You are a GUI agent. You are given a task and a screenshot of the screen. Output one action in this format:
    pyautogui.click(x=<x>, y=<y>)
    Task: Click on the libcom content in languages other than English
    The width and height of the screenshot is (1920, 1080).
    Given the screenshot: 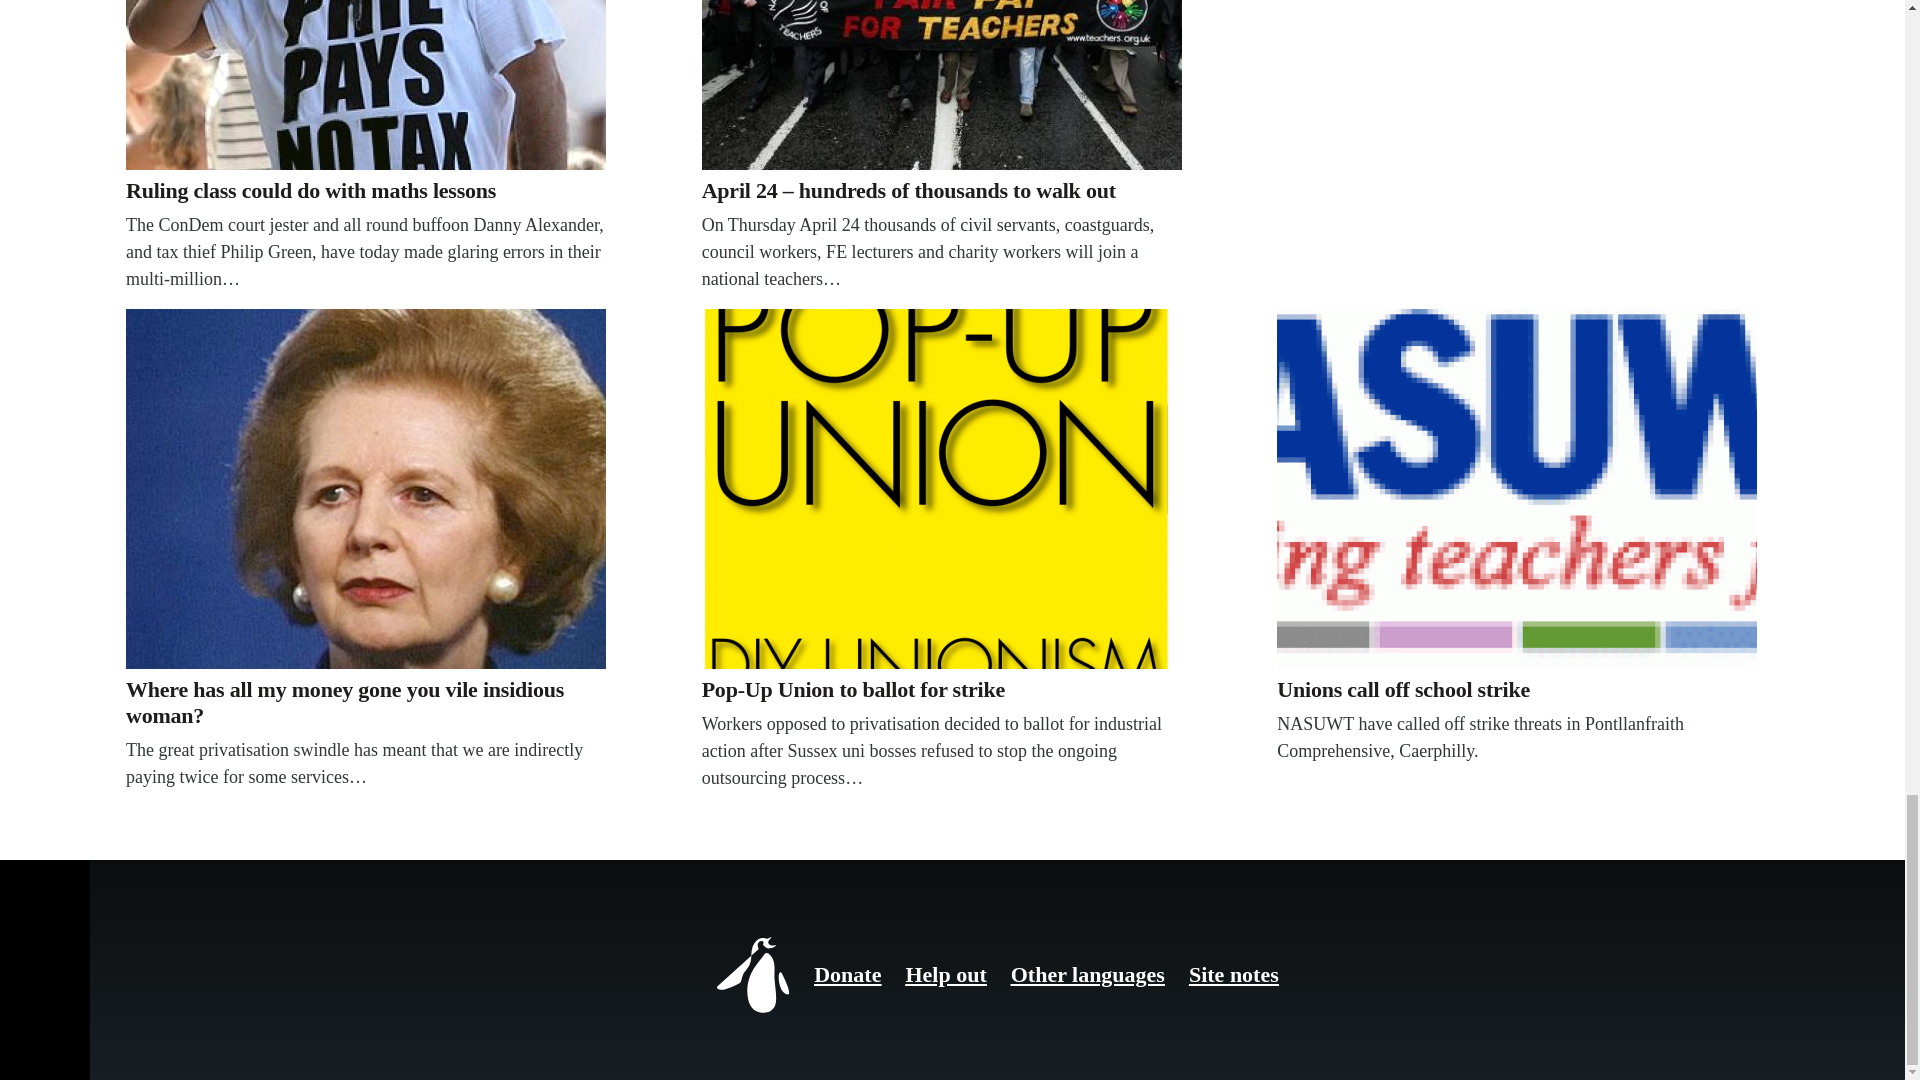 What is the action you would take?
    pyautogui.click(x=1088, y=974)
    